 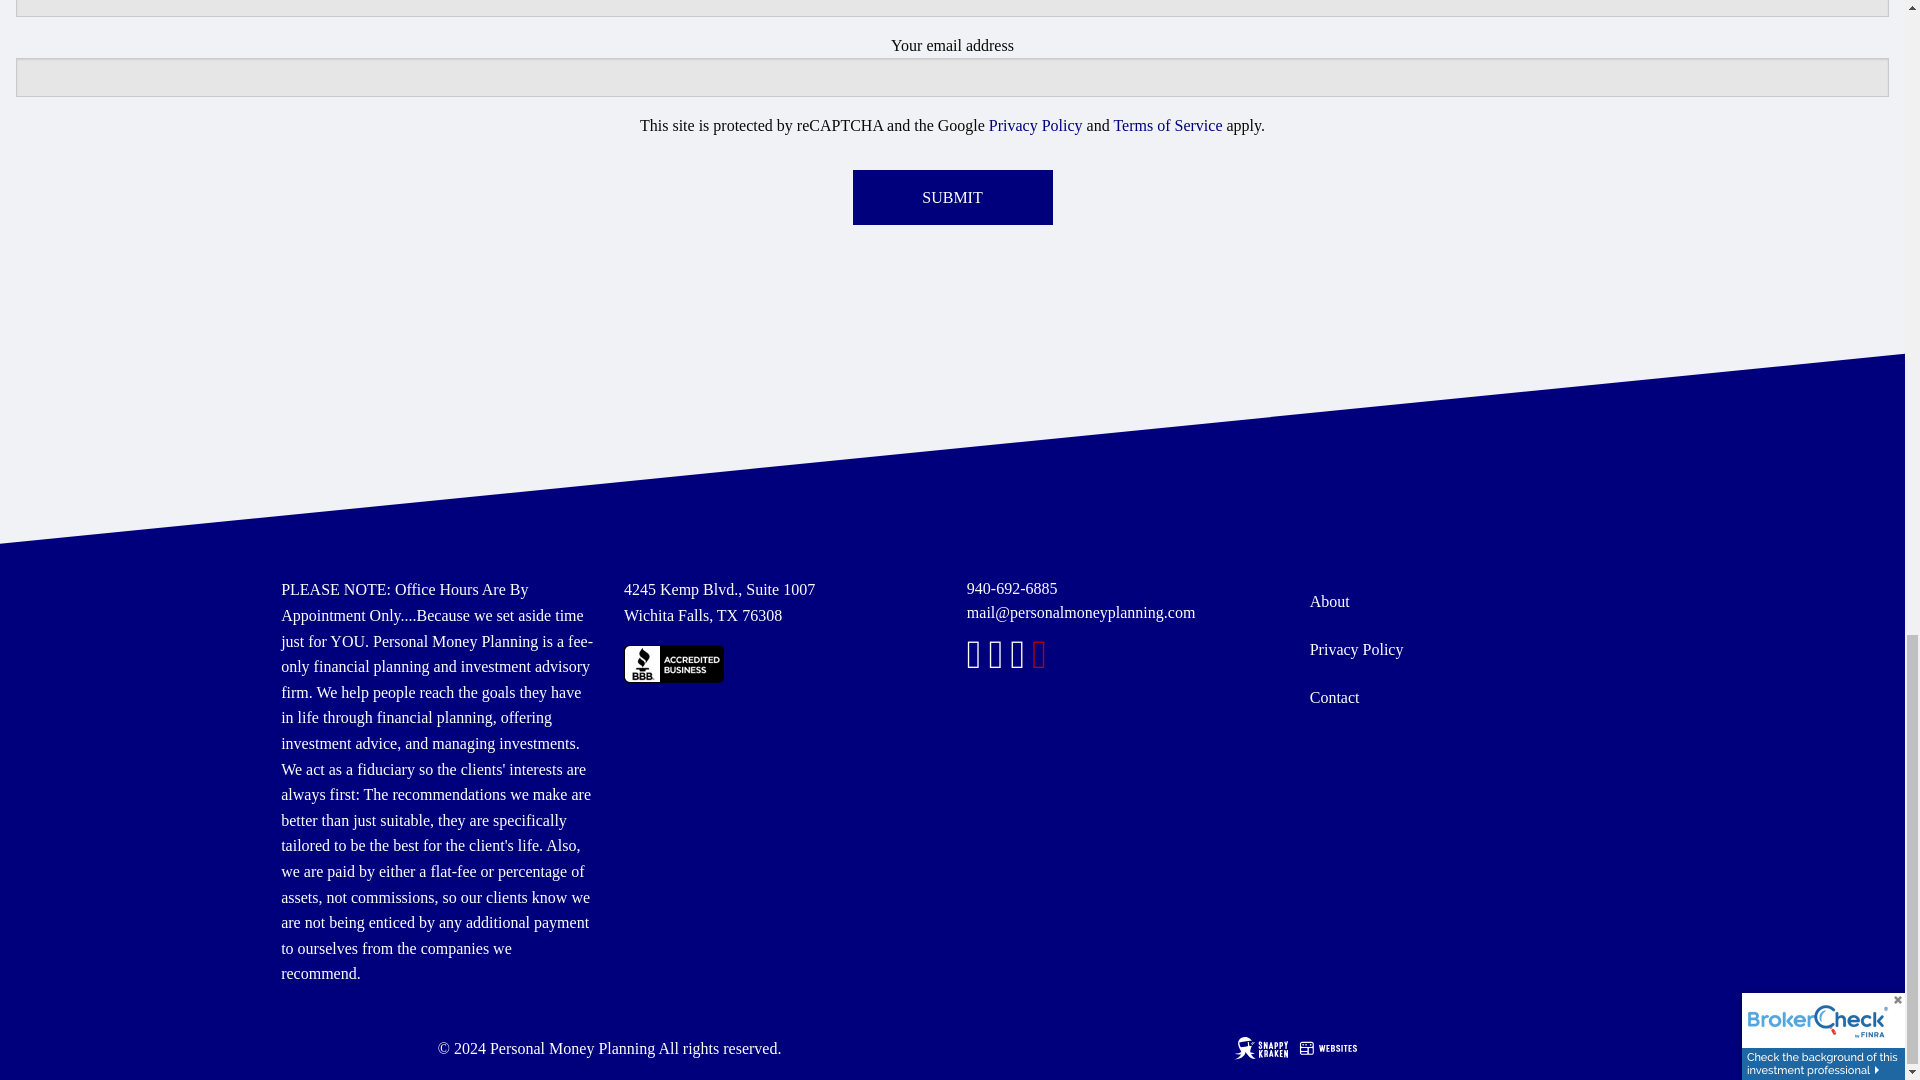 I want to click on Terms of Service, so click(x=1167, y=124).